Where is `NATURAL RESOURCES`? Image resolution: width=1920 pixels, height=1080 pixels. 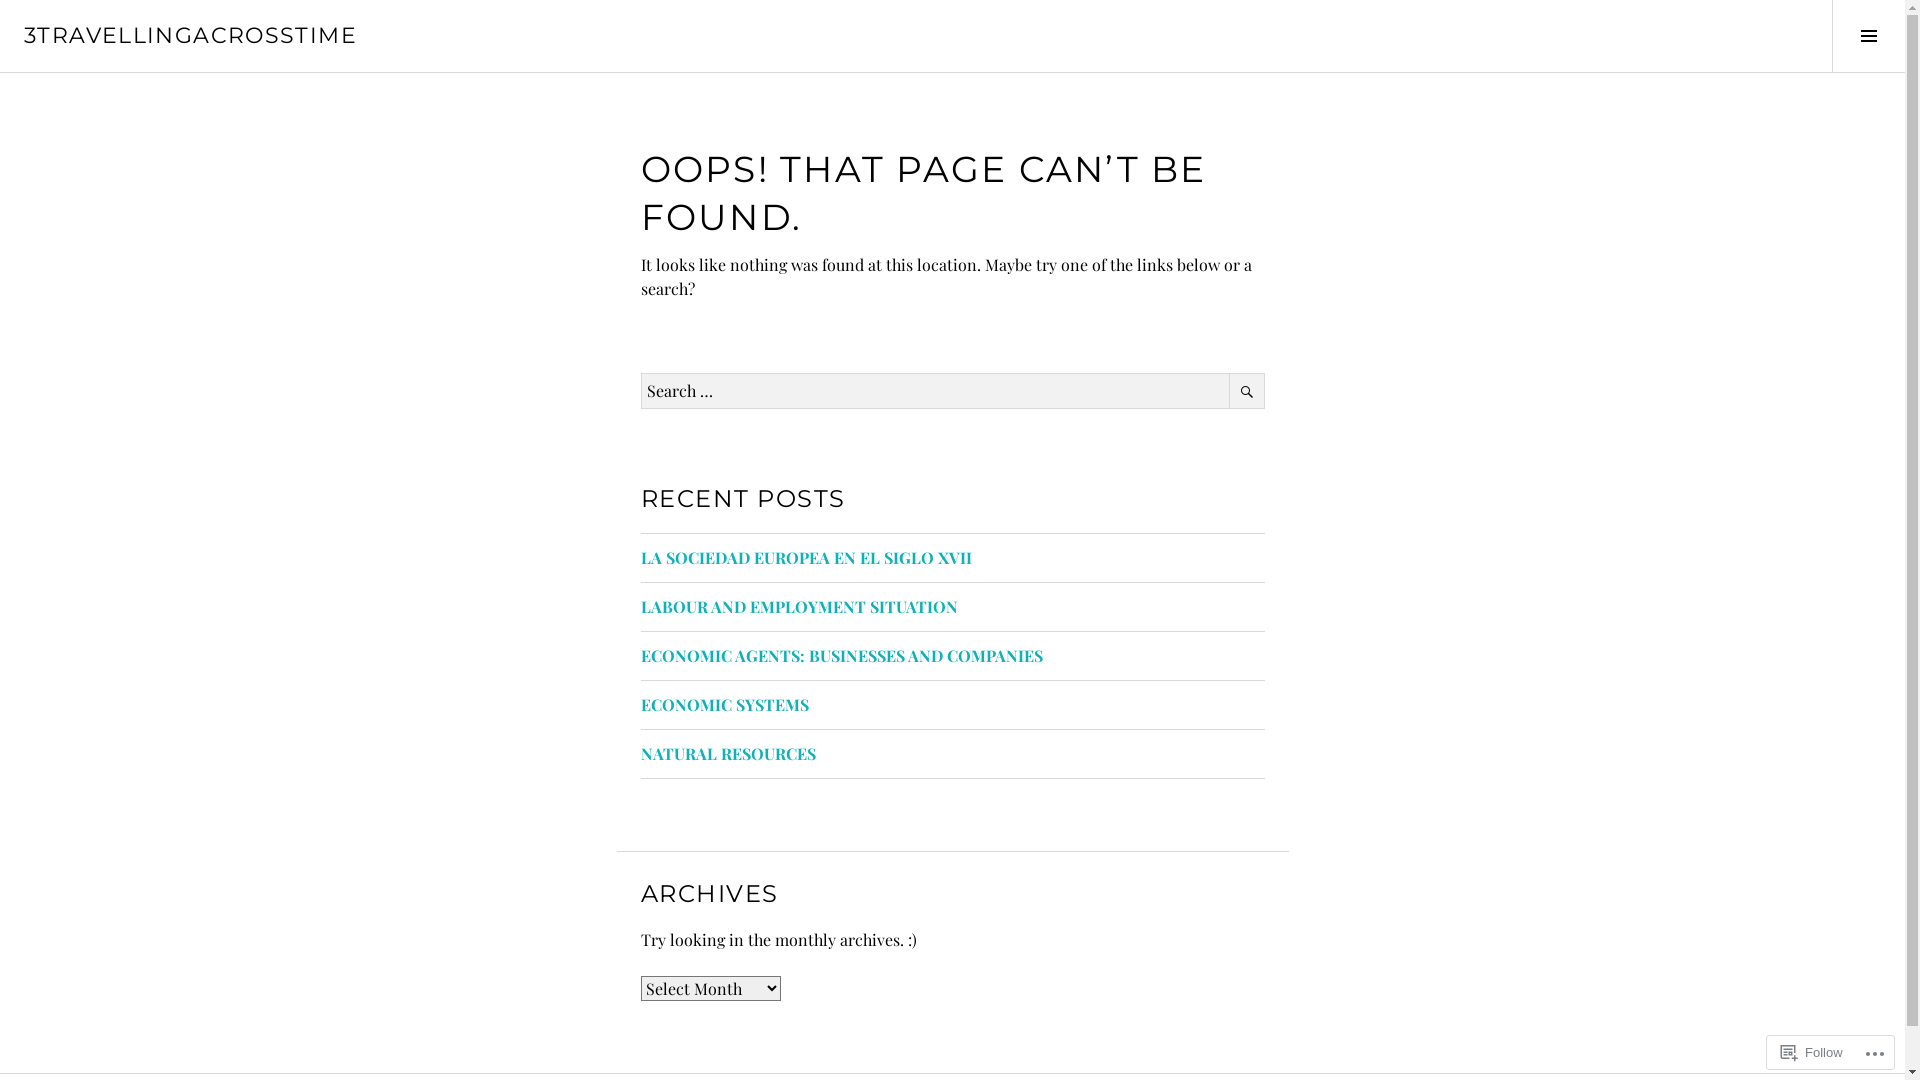
NATURAL RESOURCES is located at coordinates (728, 754).